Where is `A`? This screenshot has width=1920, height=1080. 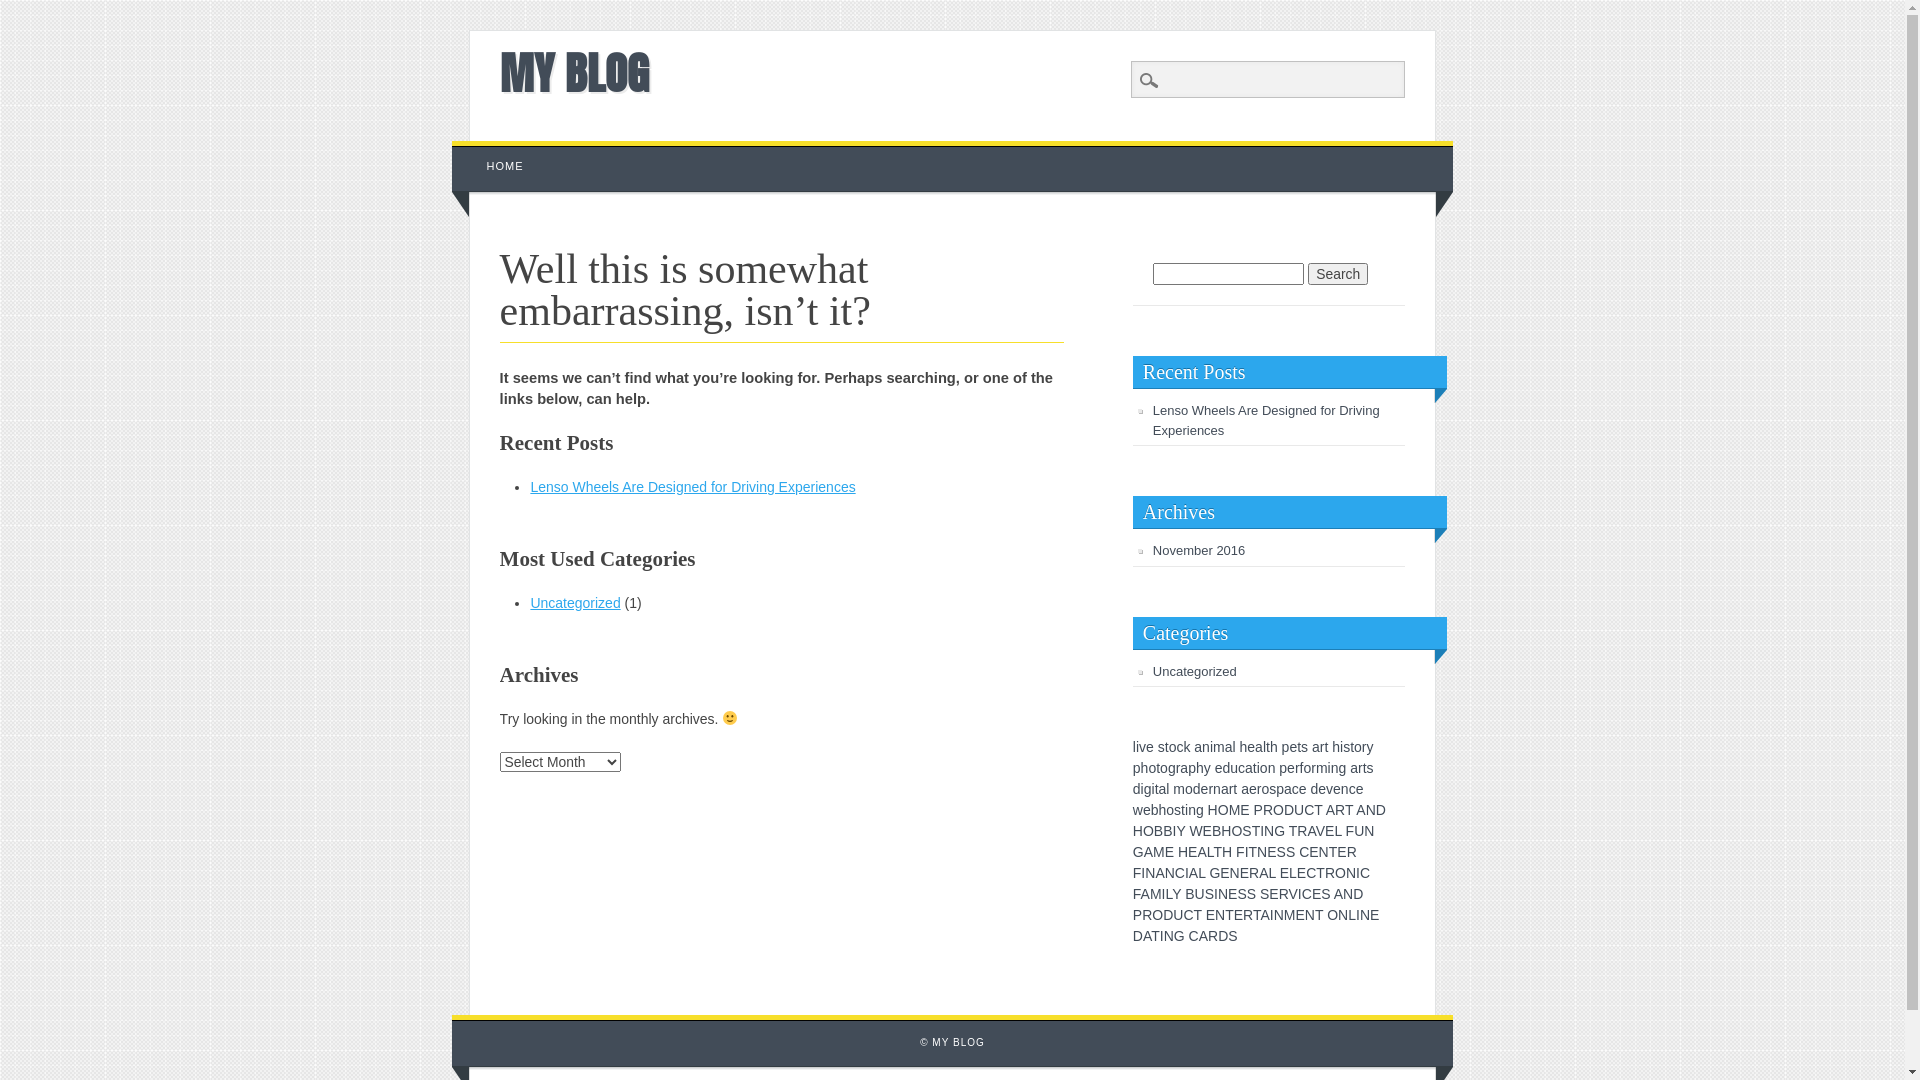 A is located at coordinates (1194, 873).